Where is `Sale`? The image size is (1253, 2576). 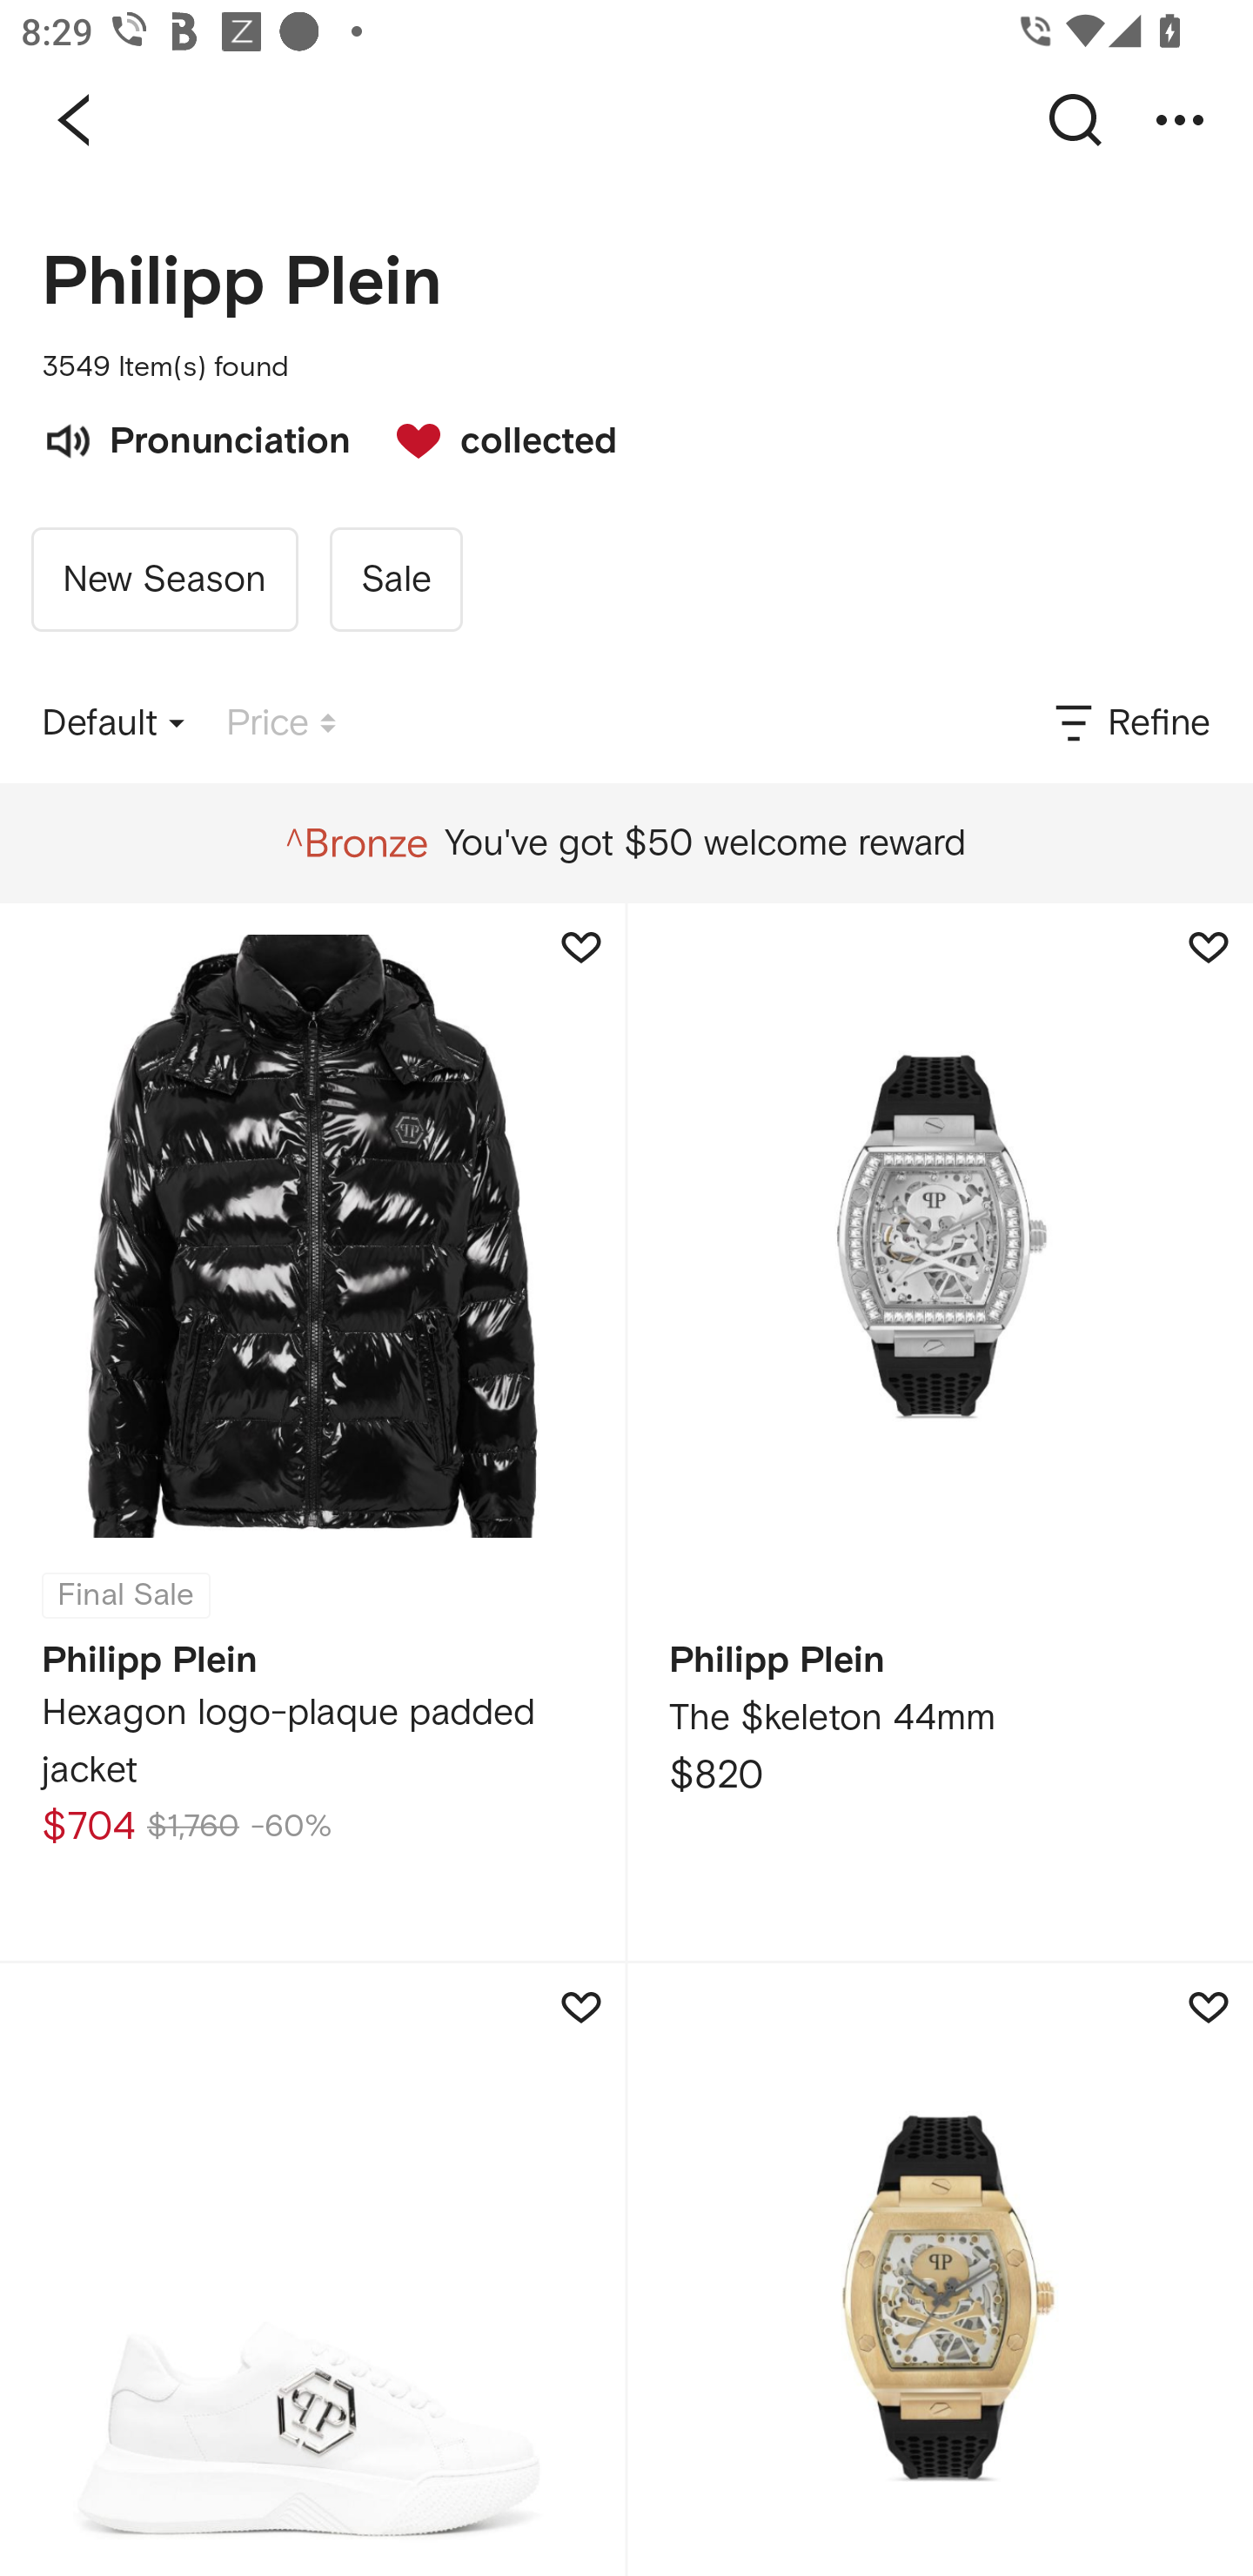 Sale is located at coordinates (395, 580).